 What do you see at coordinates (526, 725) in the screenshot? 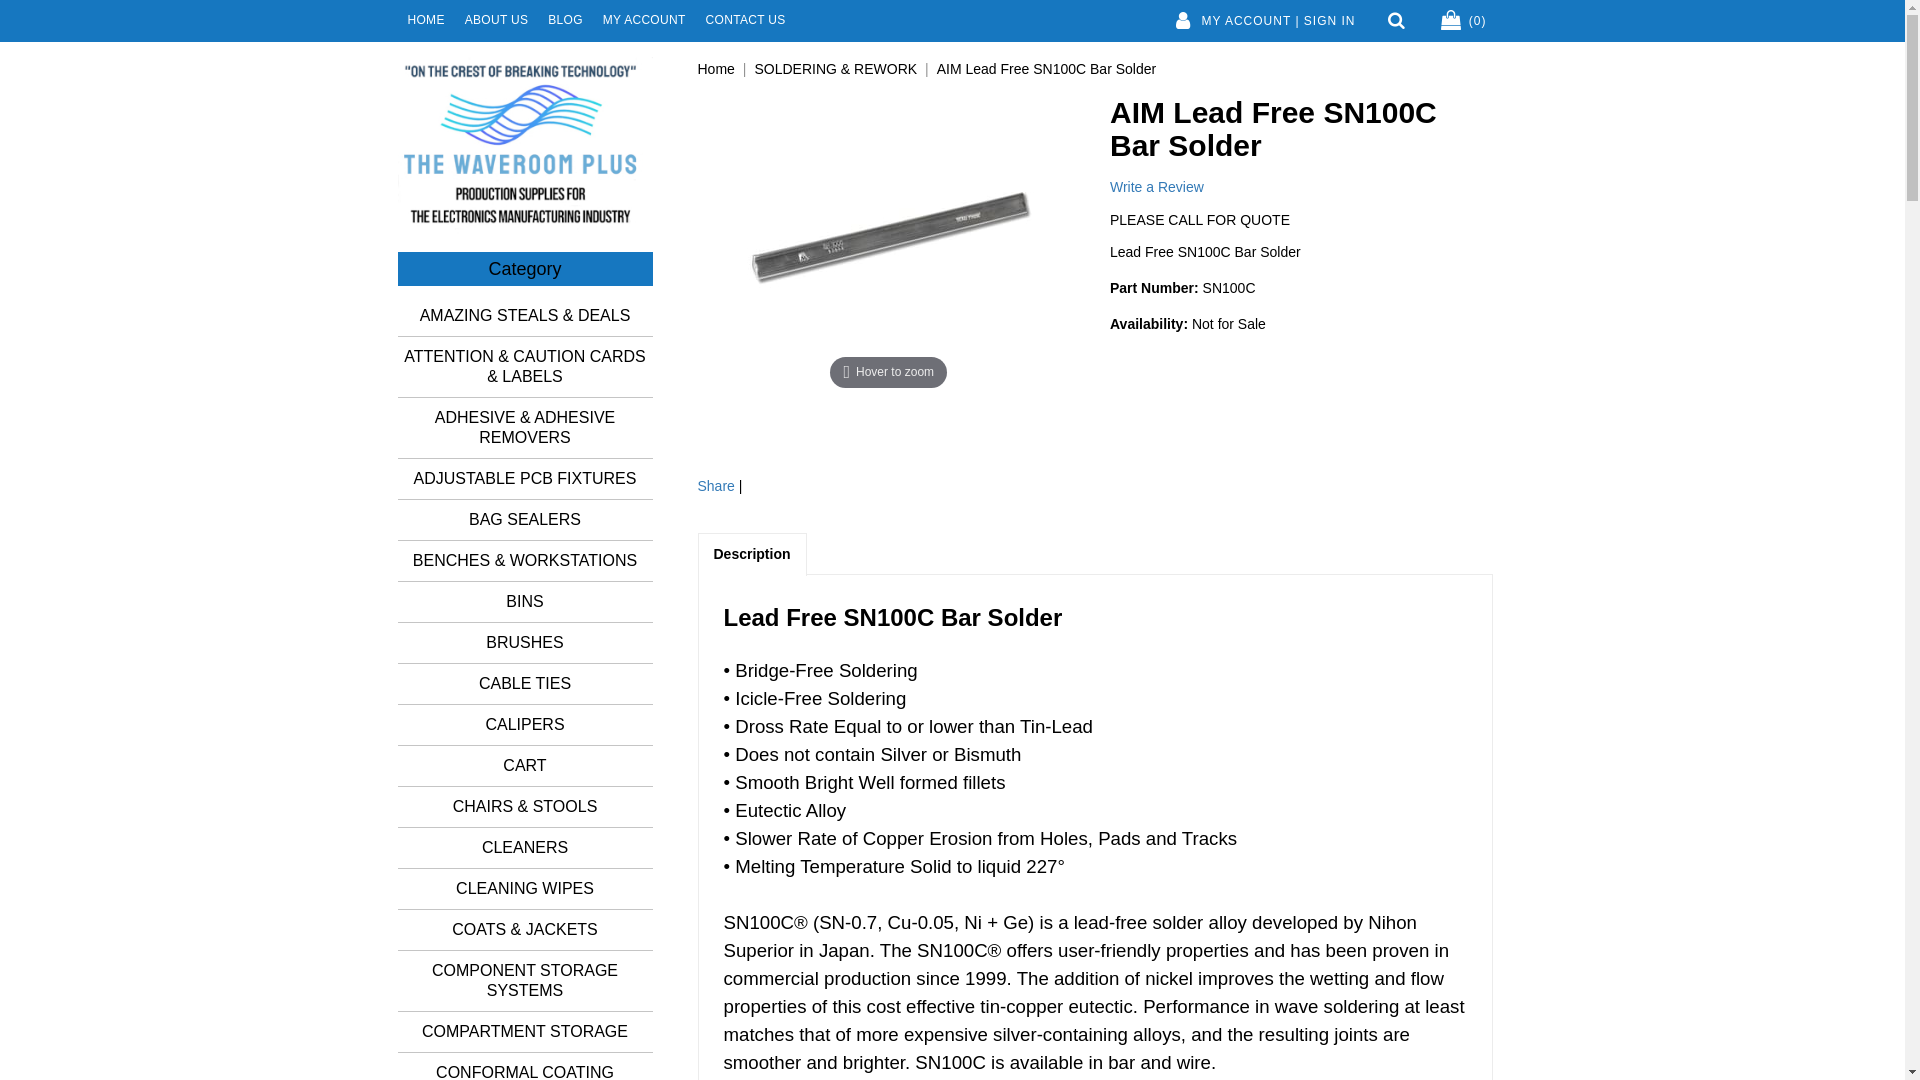
I see `CALIPERS` at bounding box center [526, 725].